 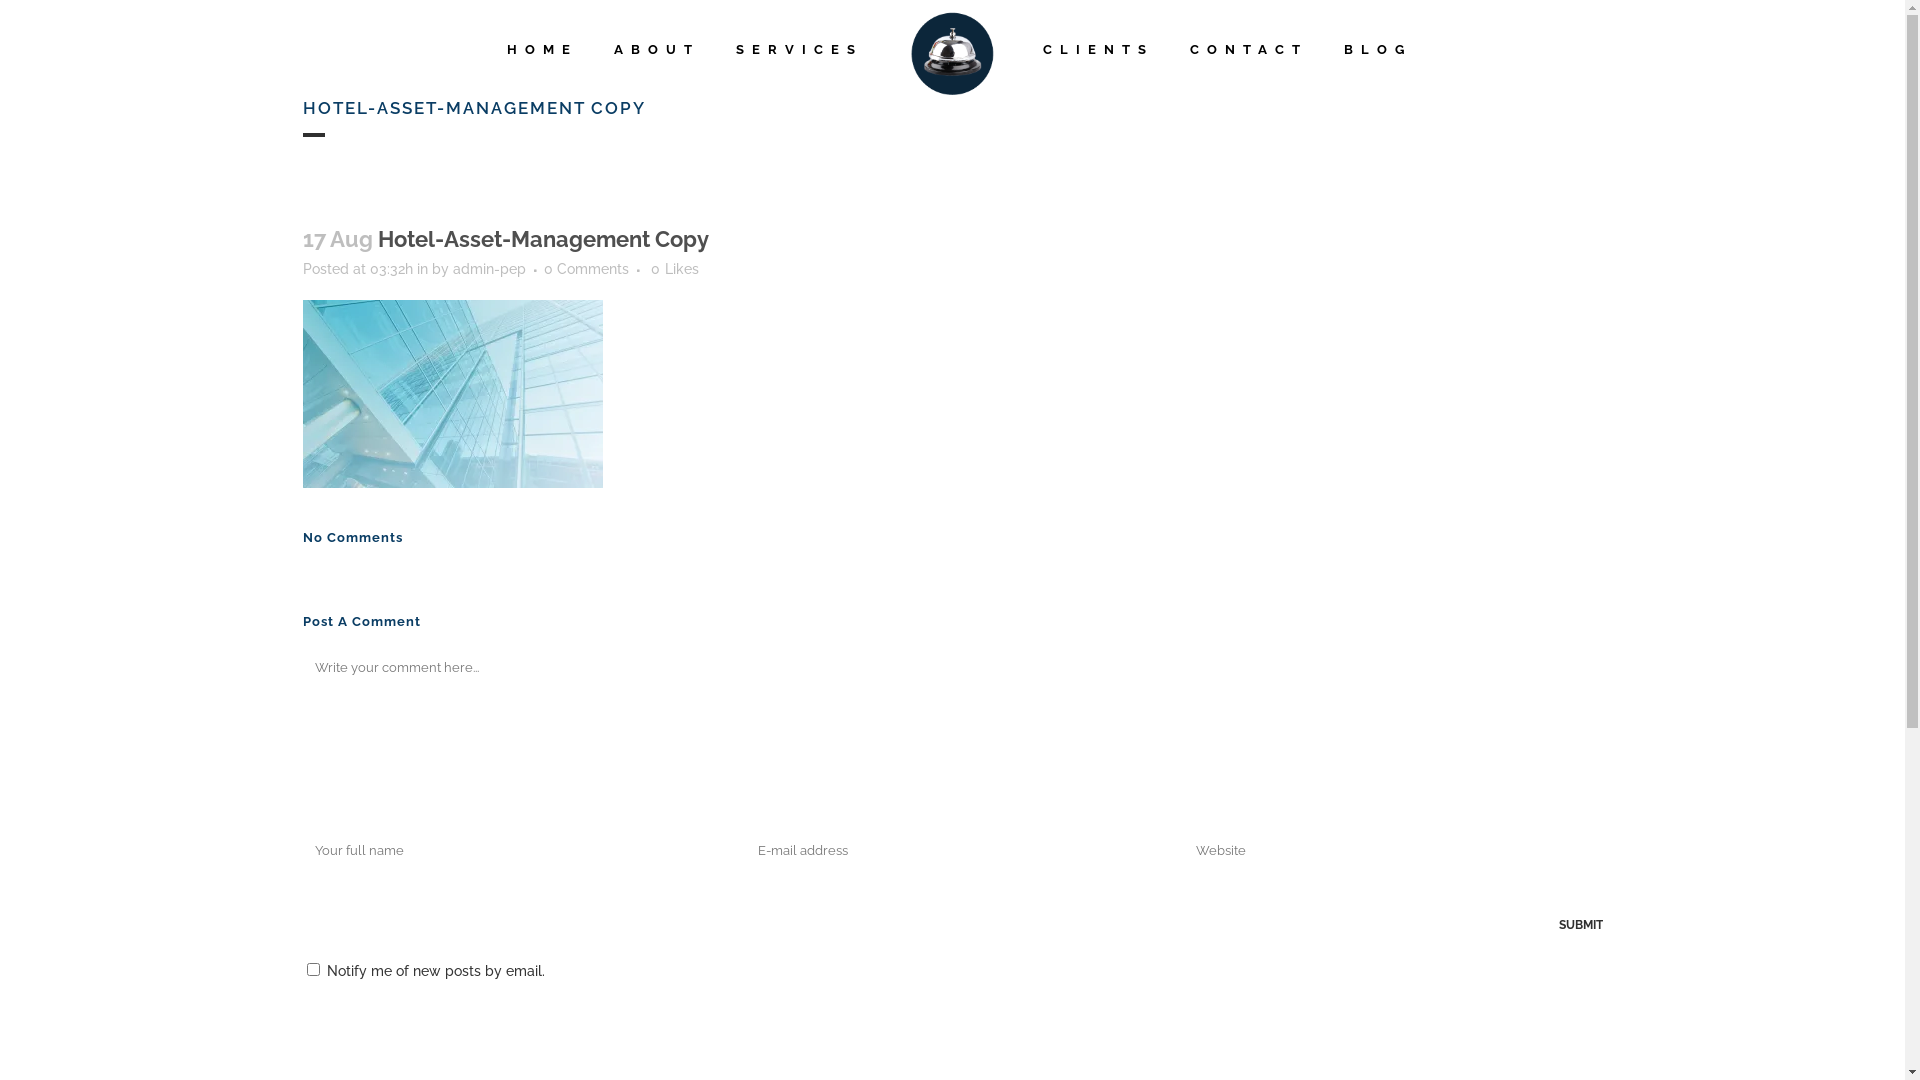 I want to click on Submit, so click(x=1580, y=925).